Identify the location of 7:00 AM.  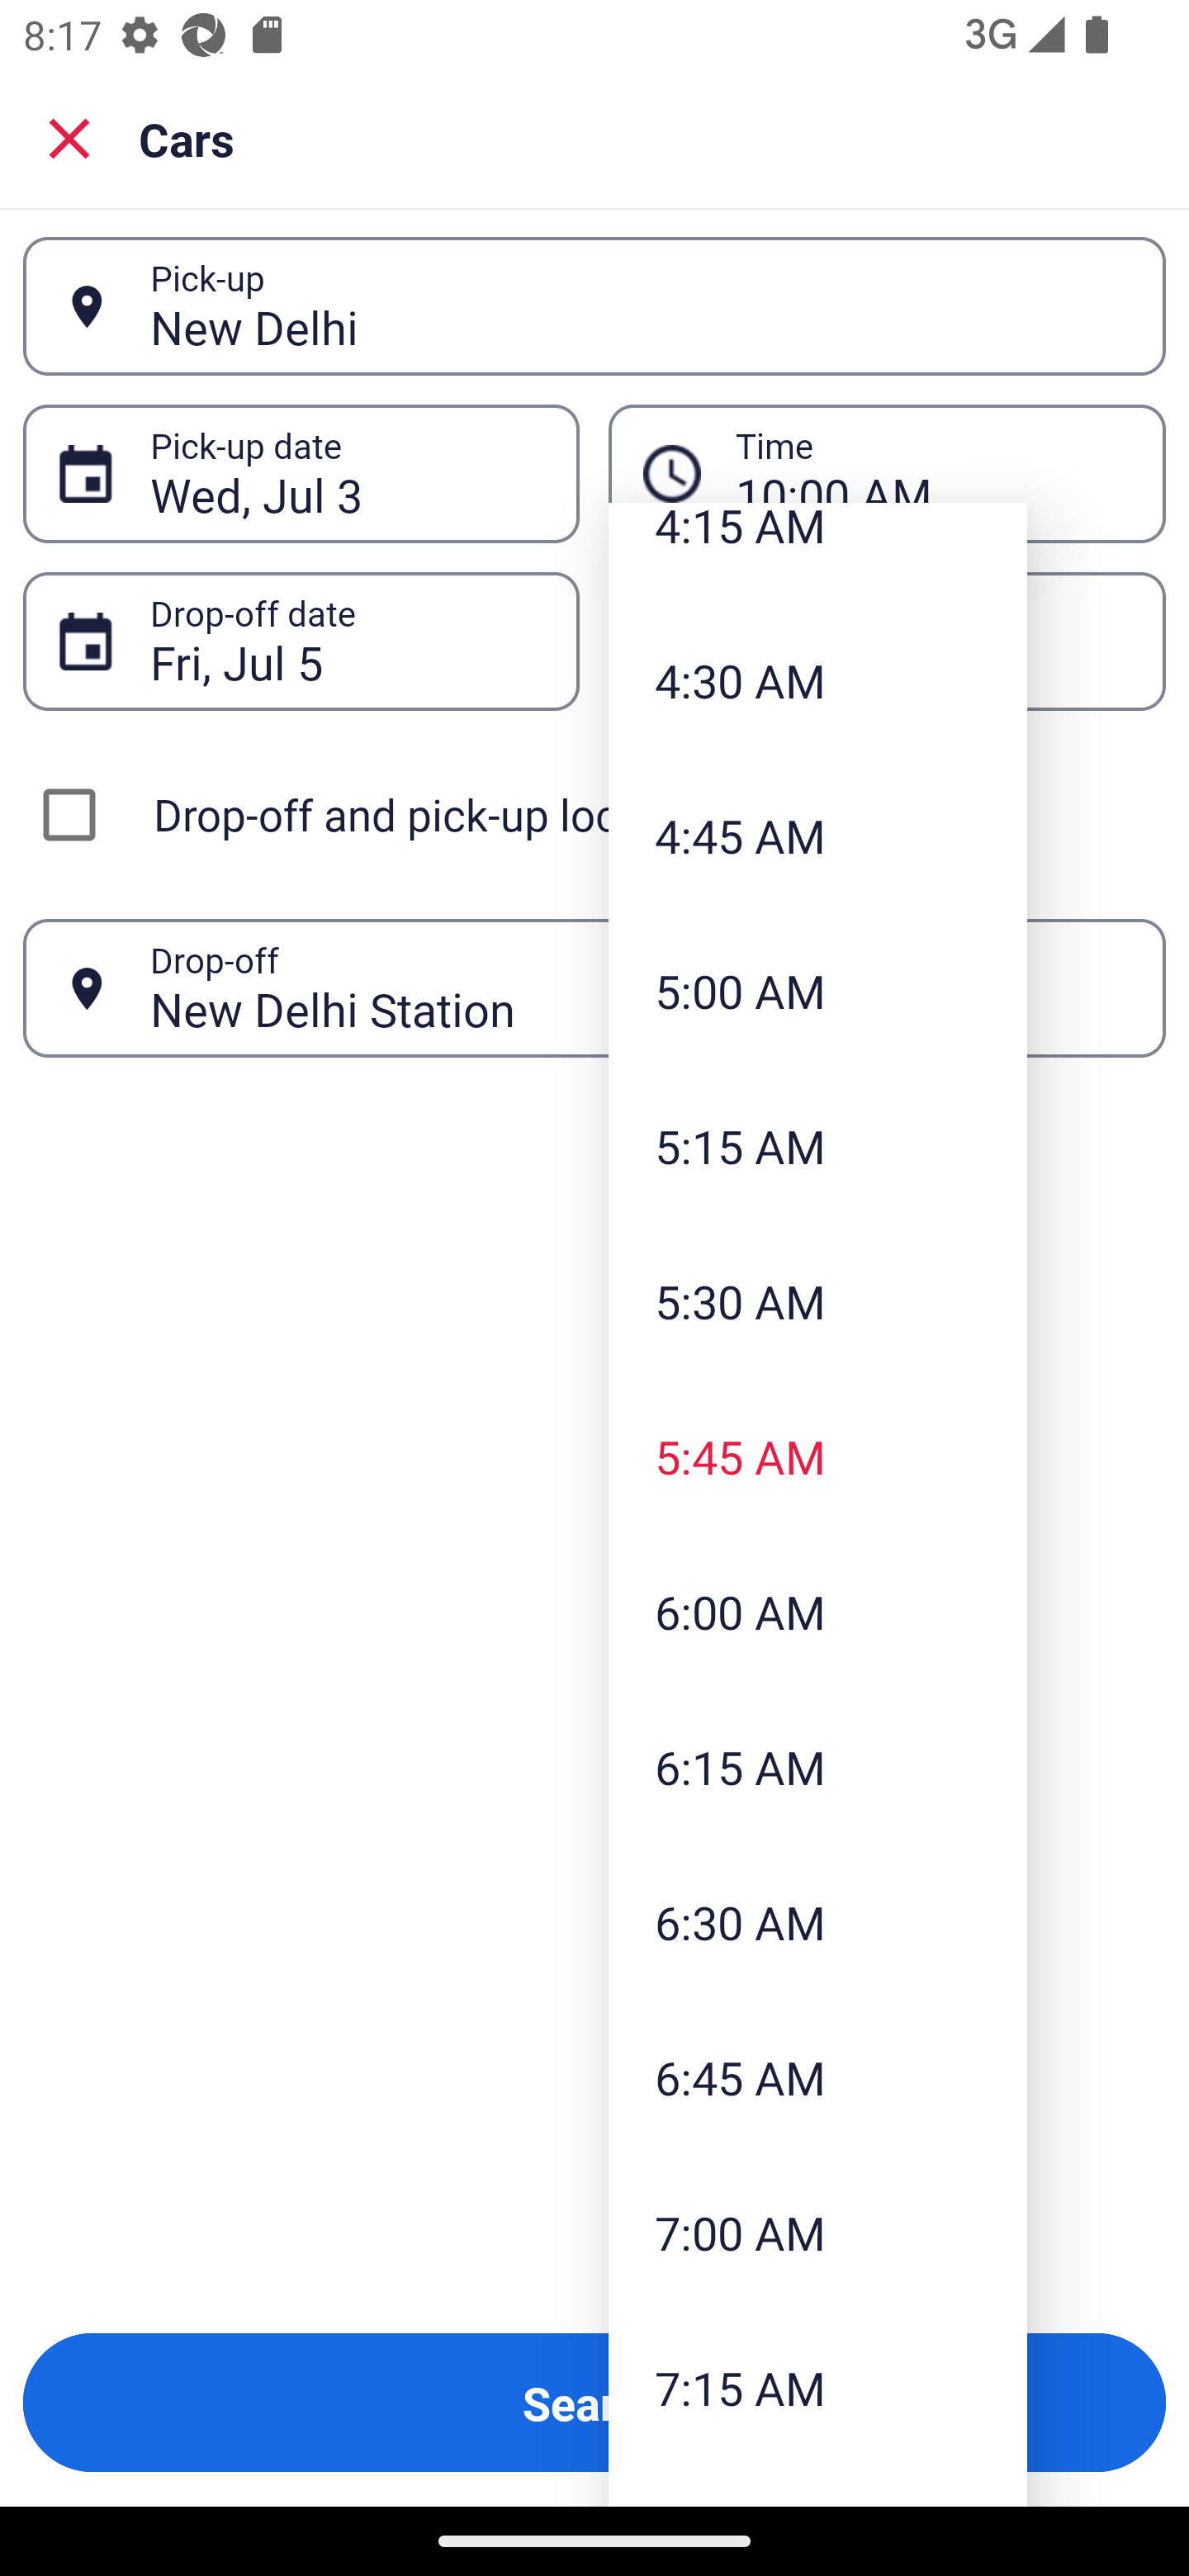
(817, 2233).